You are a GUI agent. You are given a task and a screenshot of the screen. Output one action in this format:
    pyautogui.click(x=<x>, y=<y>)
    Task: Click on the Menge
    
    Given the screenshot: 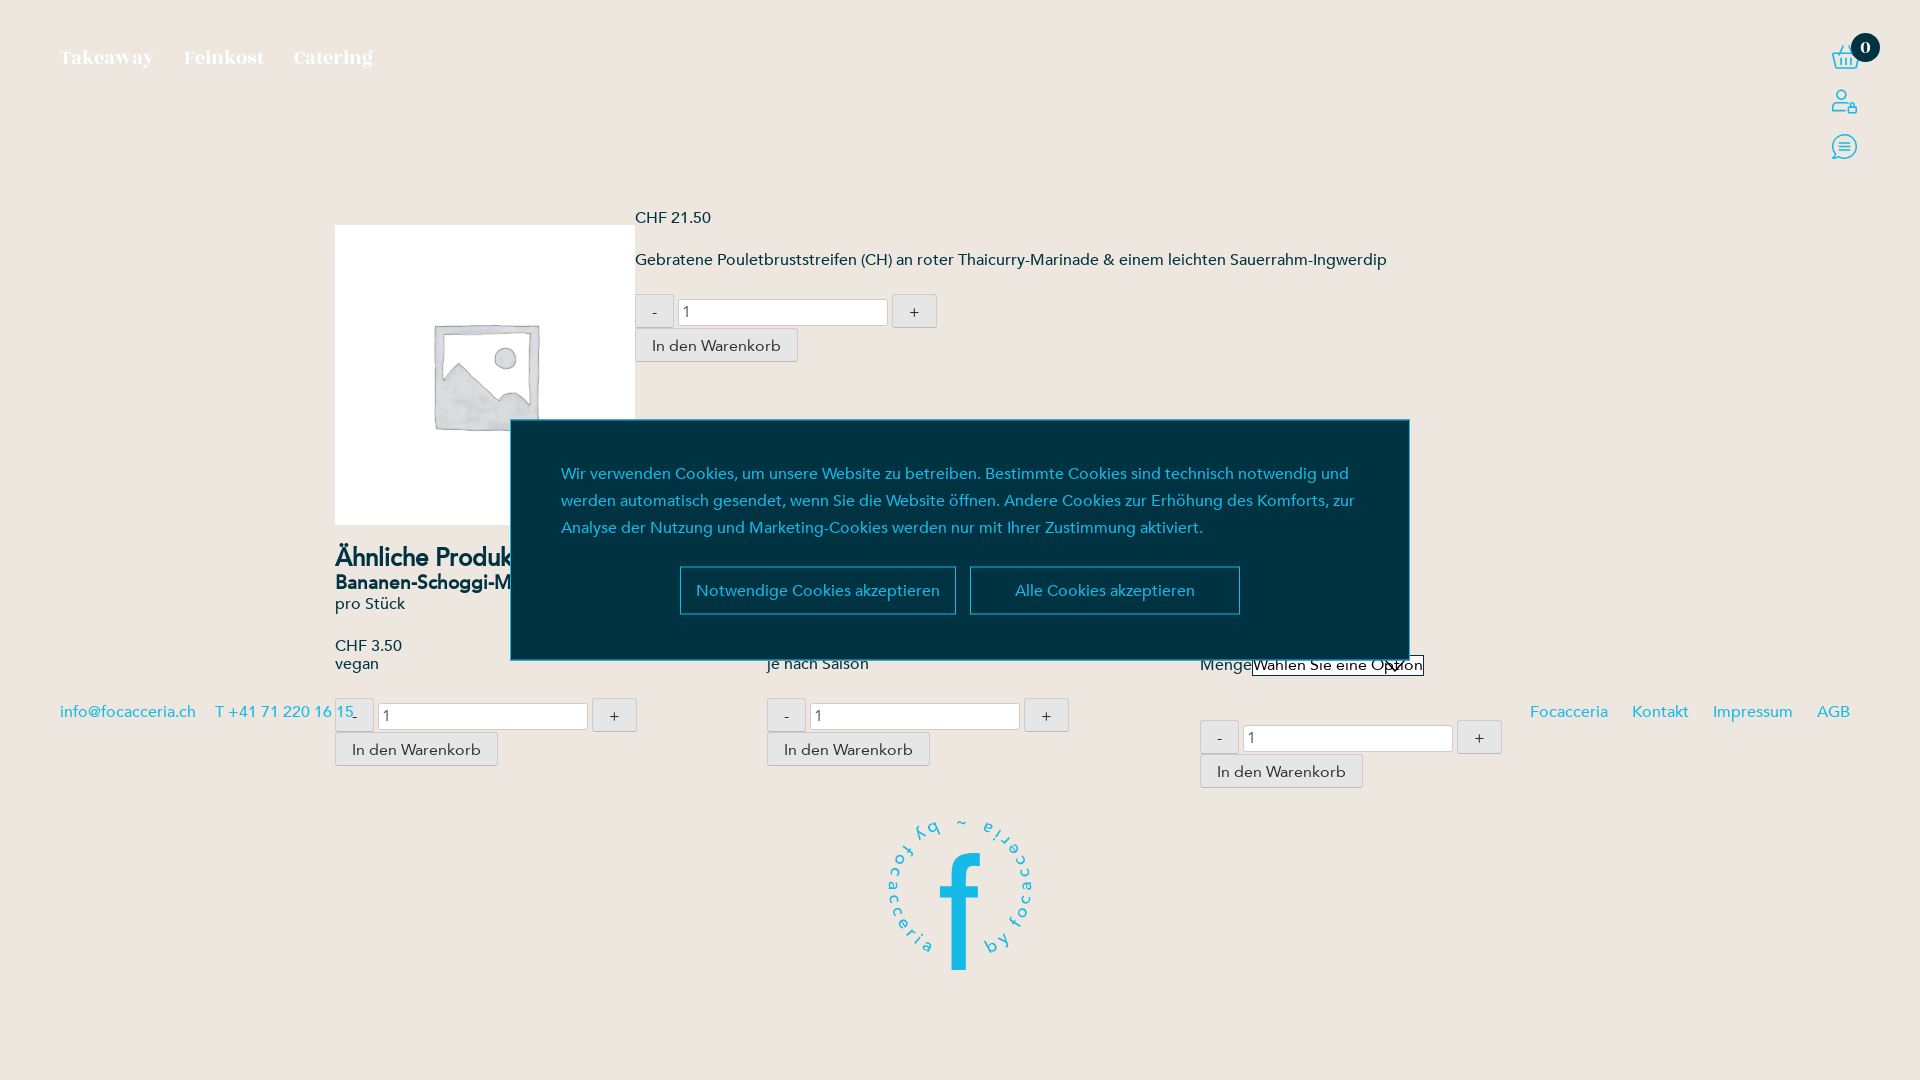 What is the action you would take?
    pyautogui.click(x=483, y=716)
    